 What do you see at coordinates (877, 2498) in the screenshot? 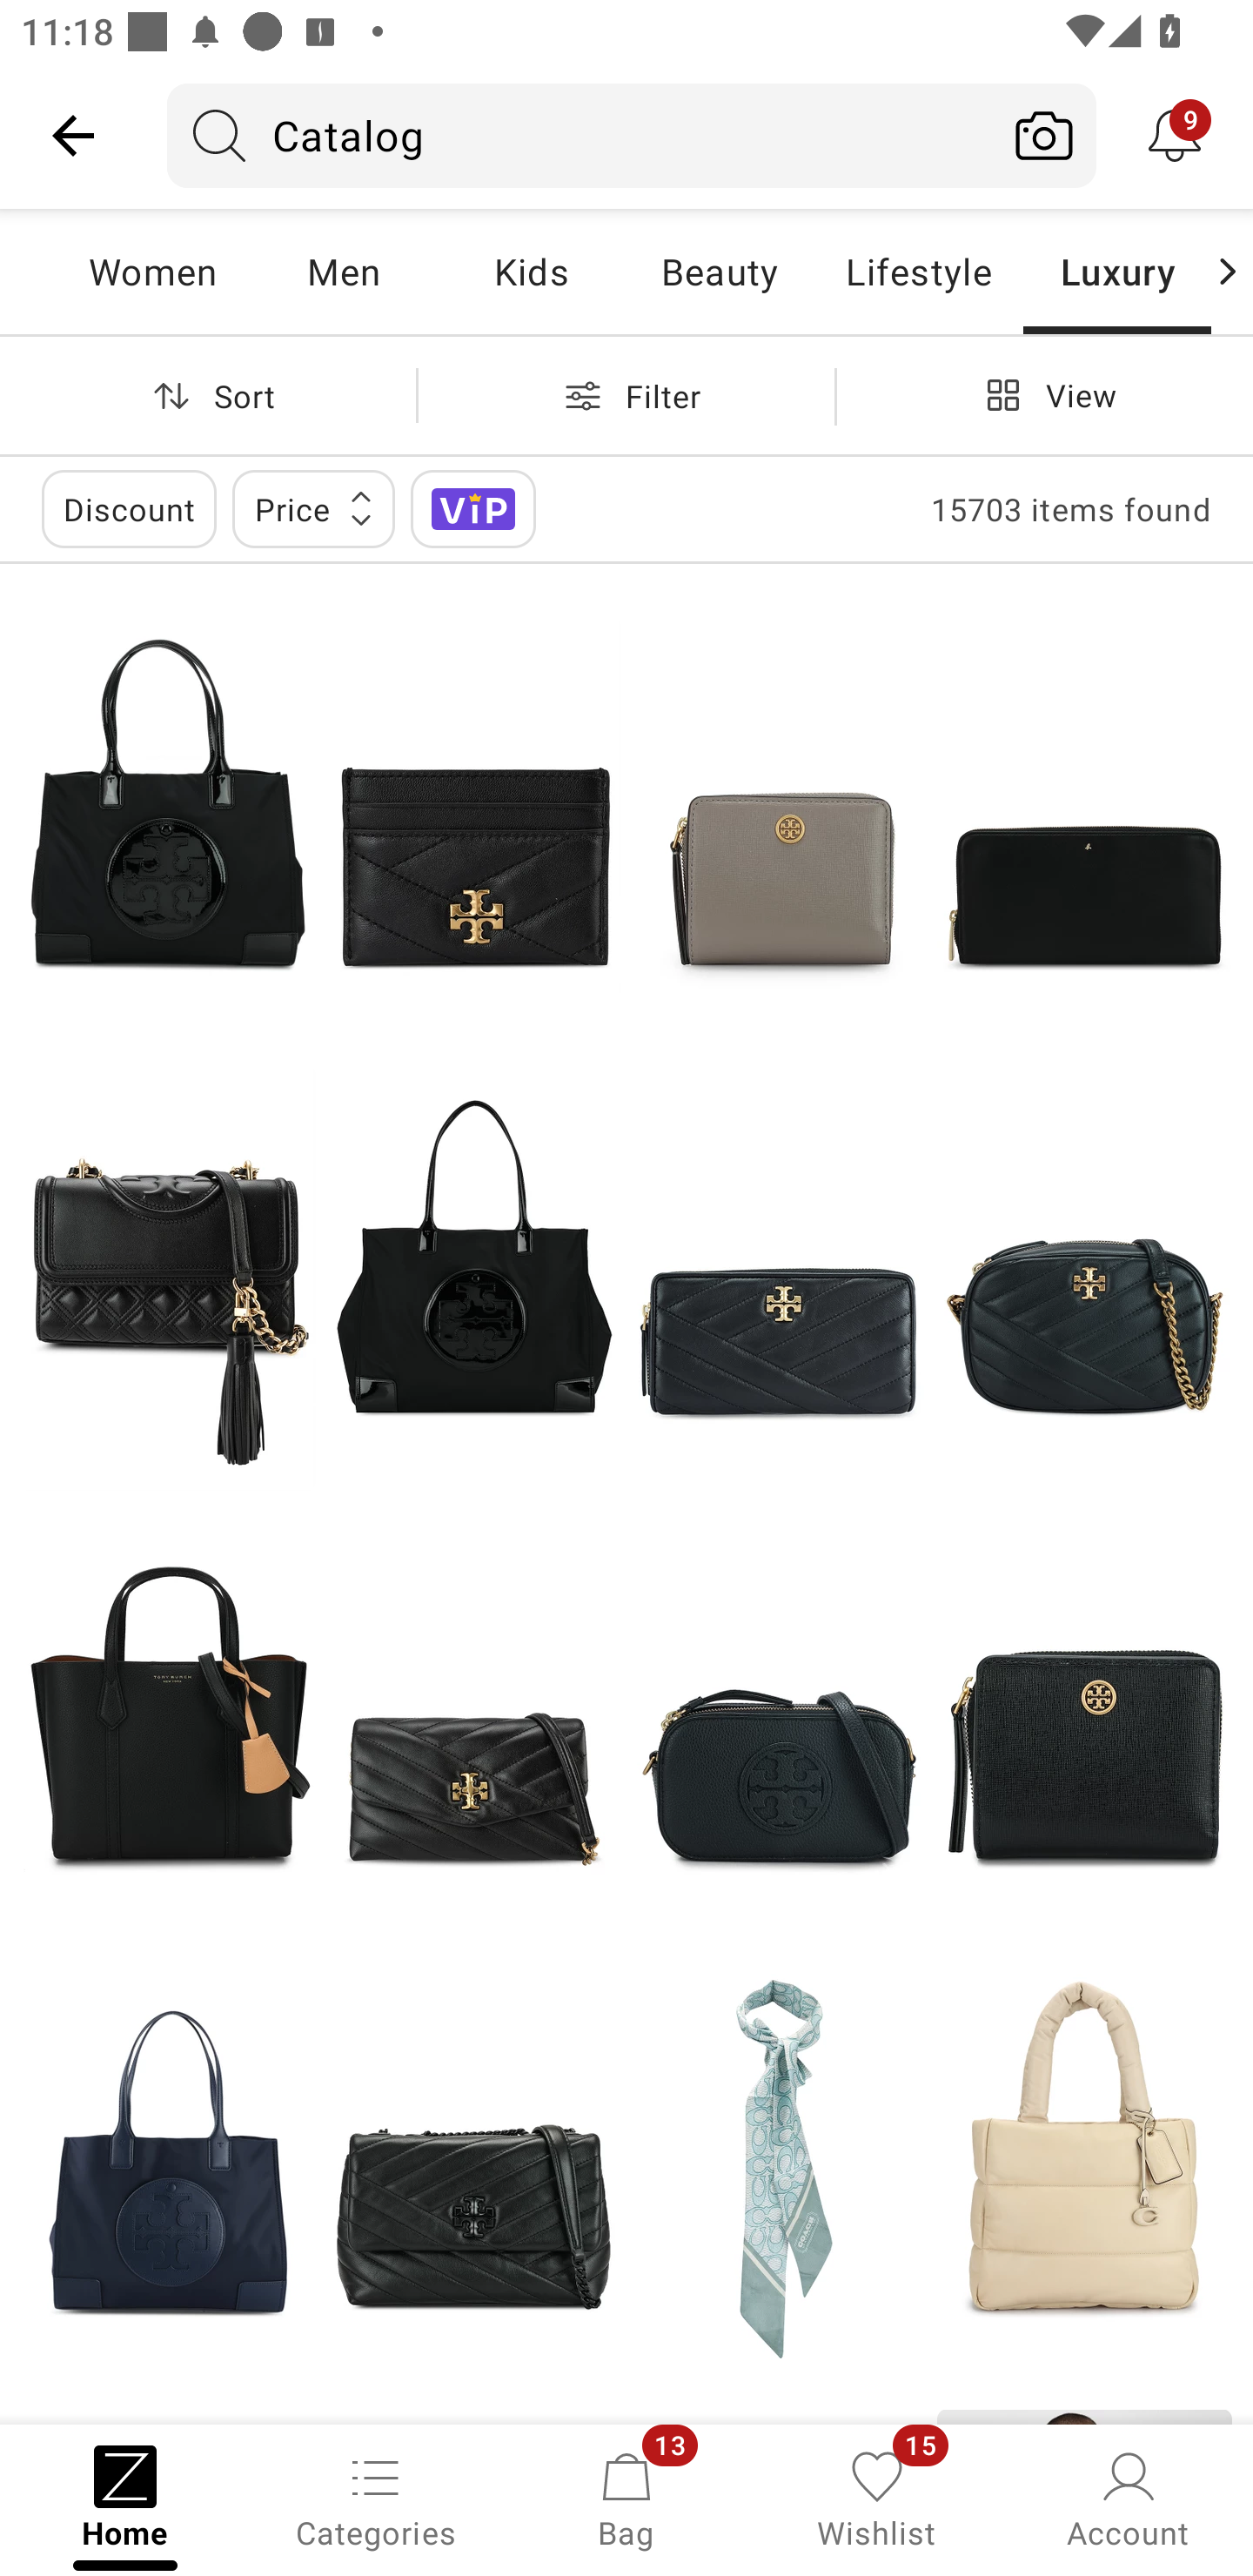
I see `Wishlist, 15 new notifications Wishlist` at bounding box center [877, 2498].